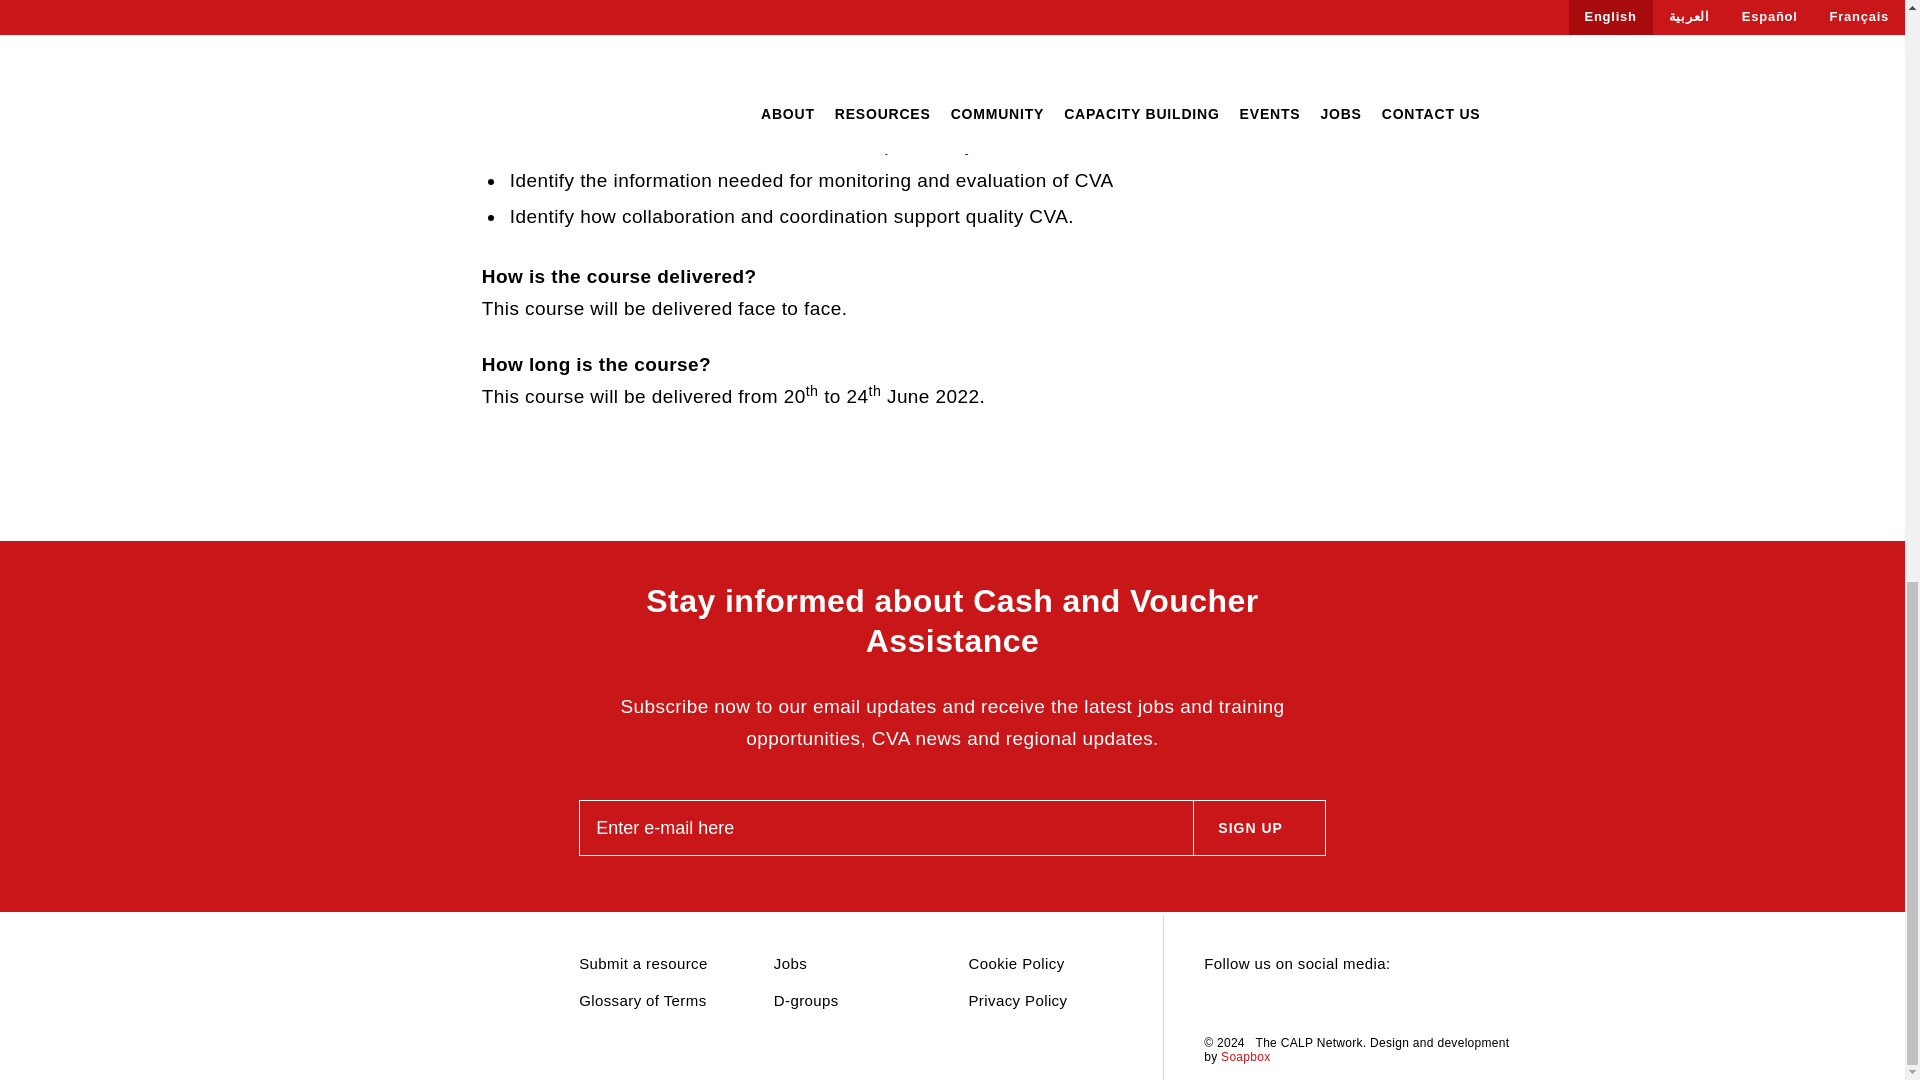 Image resolution: width=1920 pixels, height=1080 pixels. What do you see at coordinates (1320, 1003) in the screenshot?
I see `YouTube` at bounding box center [1320, 1003].